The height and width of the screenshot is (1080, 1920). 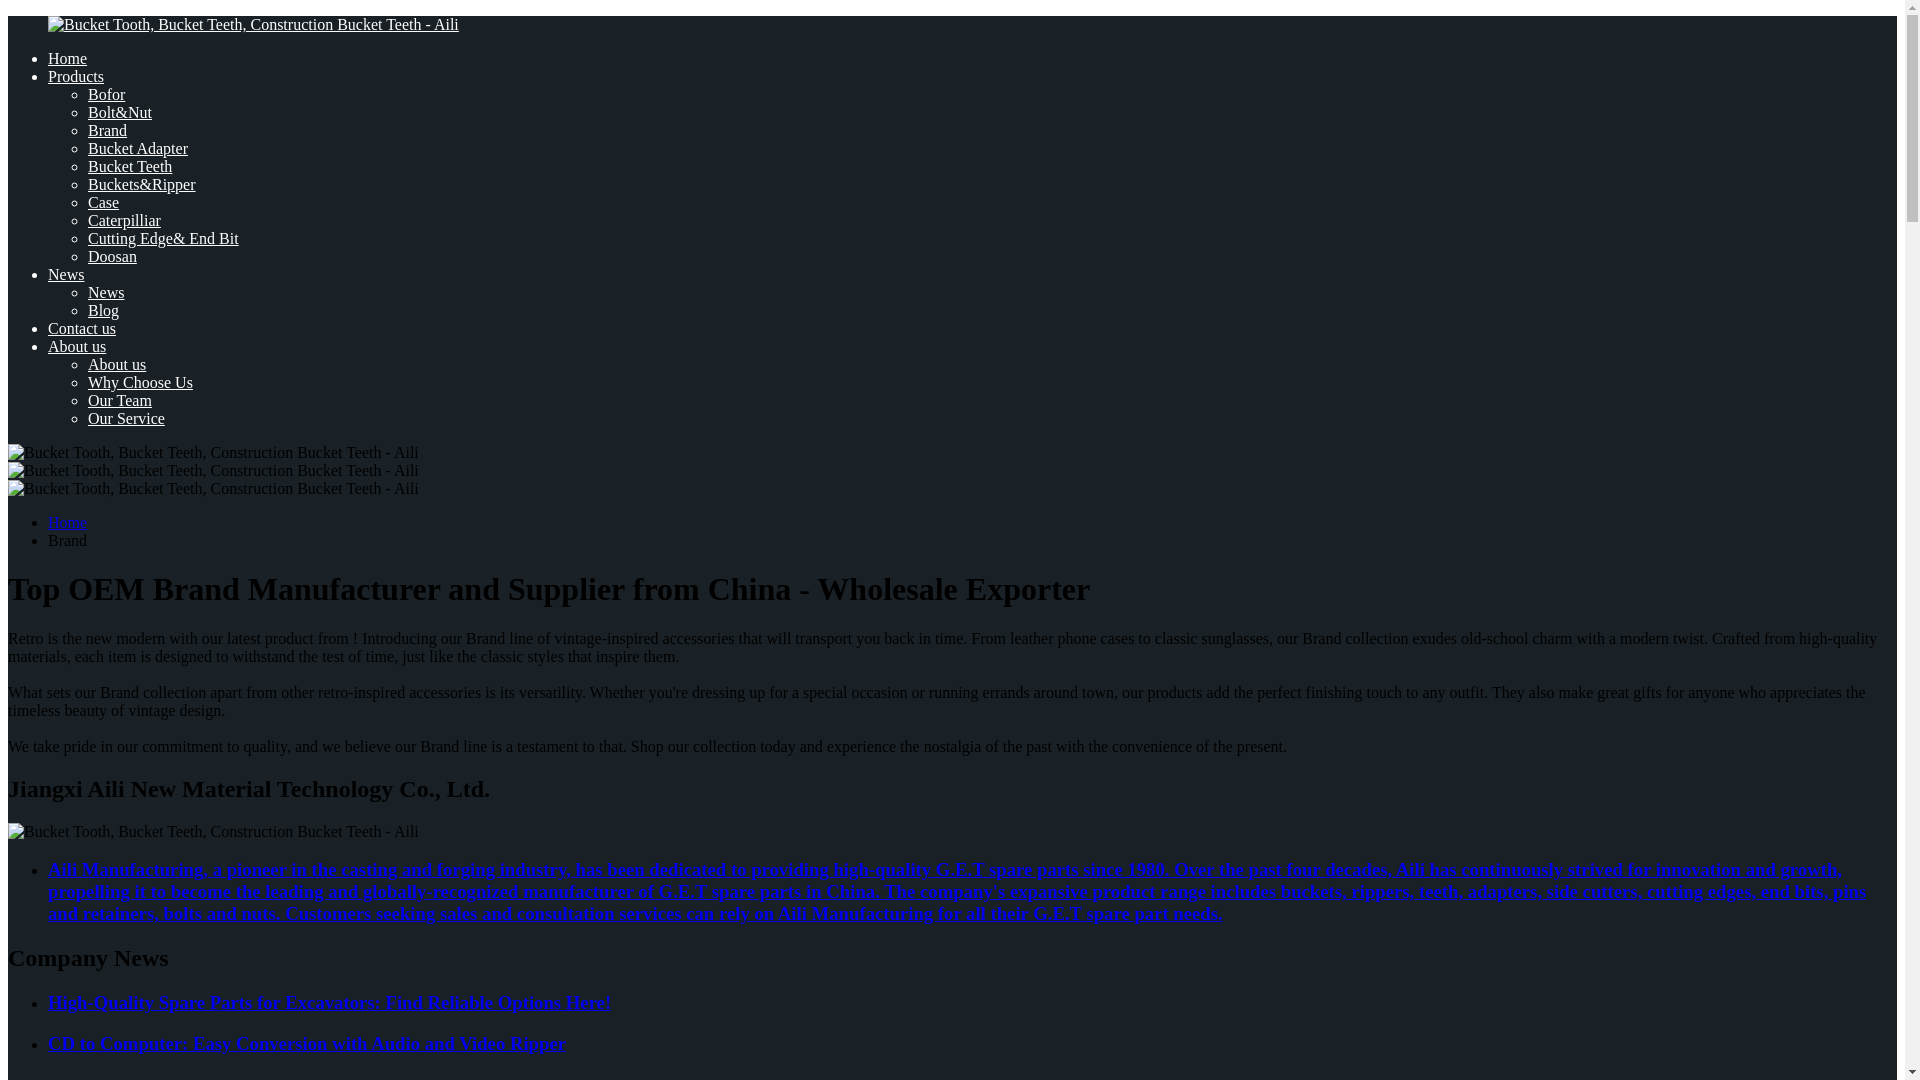 I want to click on Home, so click(x=67, y=522).